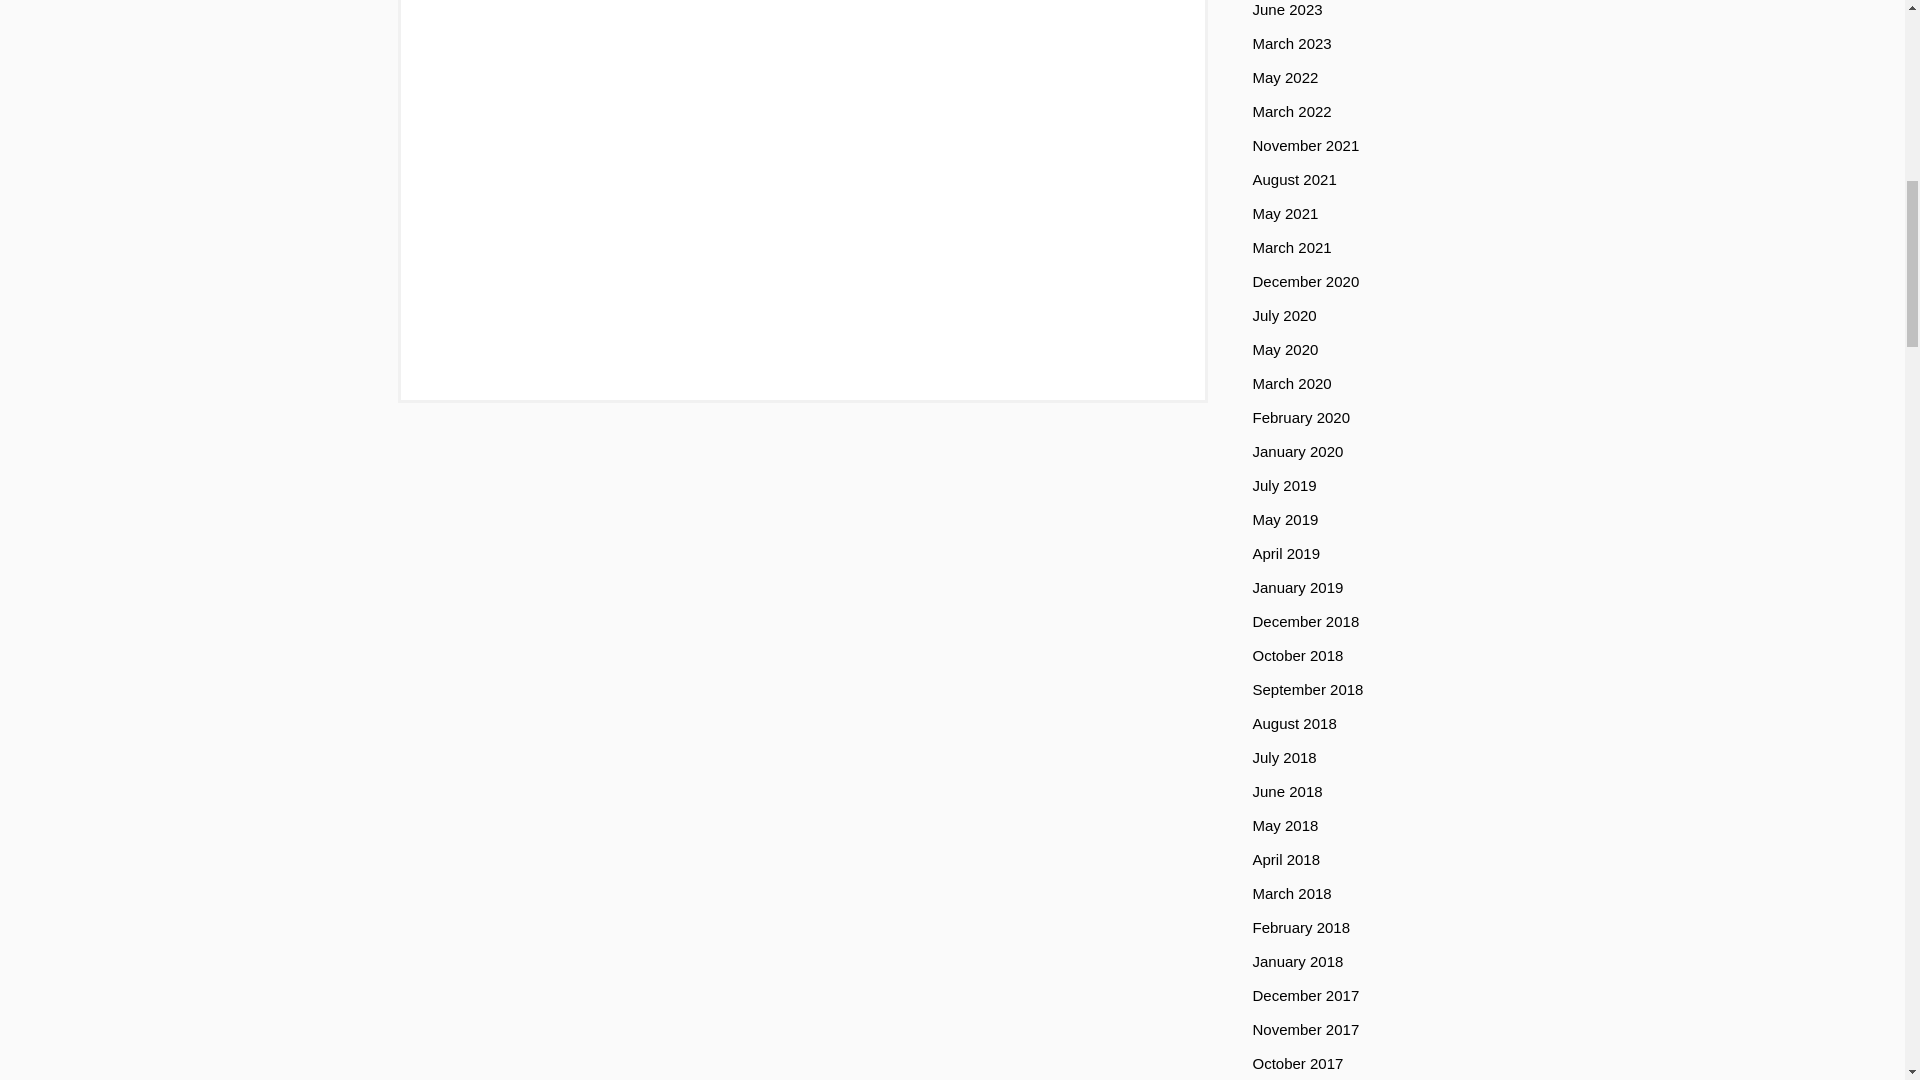  I want to click on August 2021, so click(1294, 178).